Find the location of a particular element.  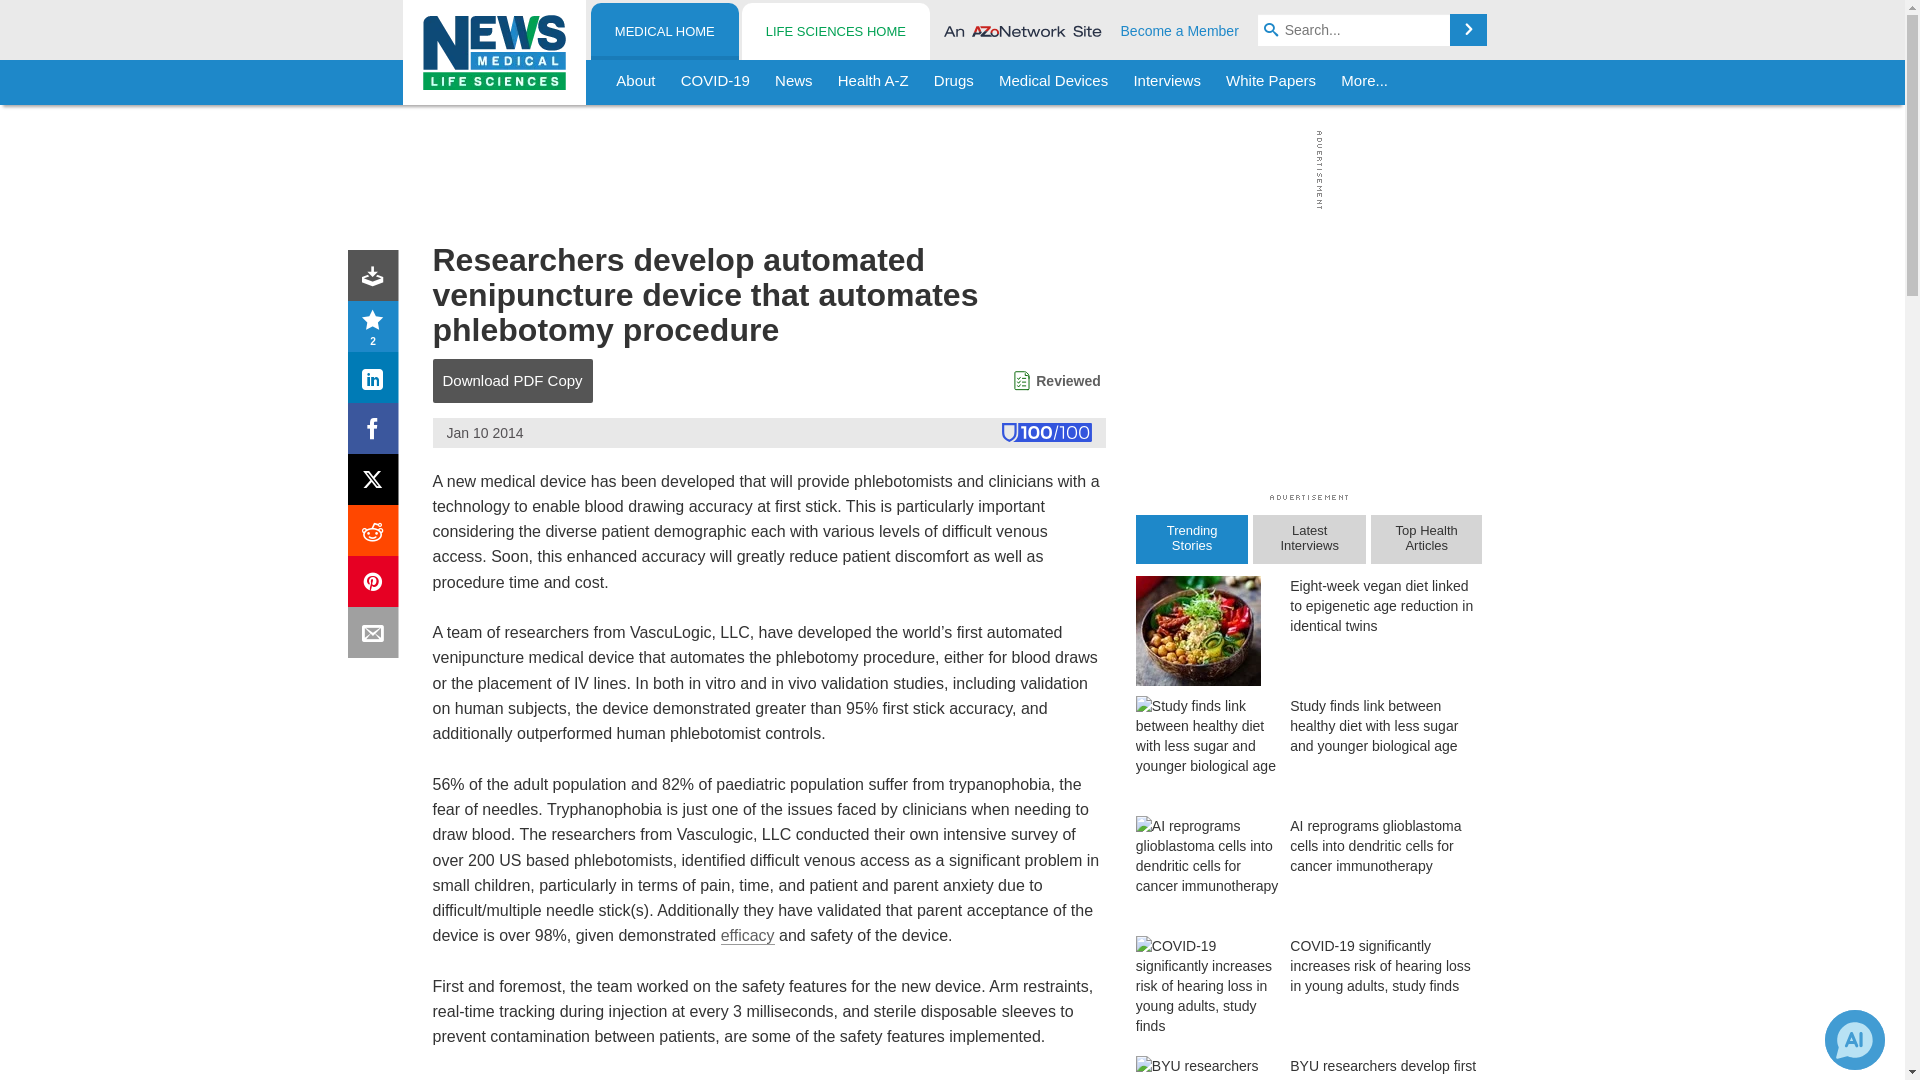

X is located at coordinates (377, 484).